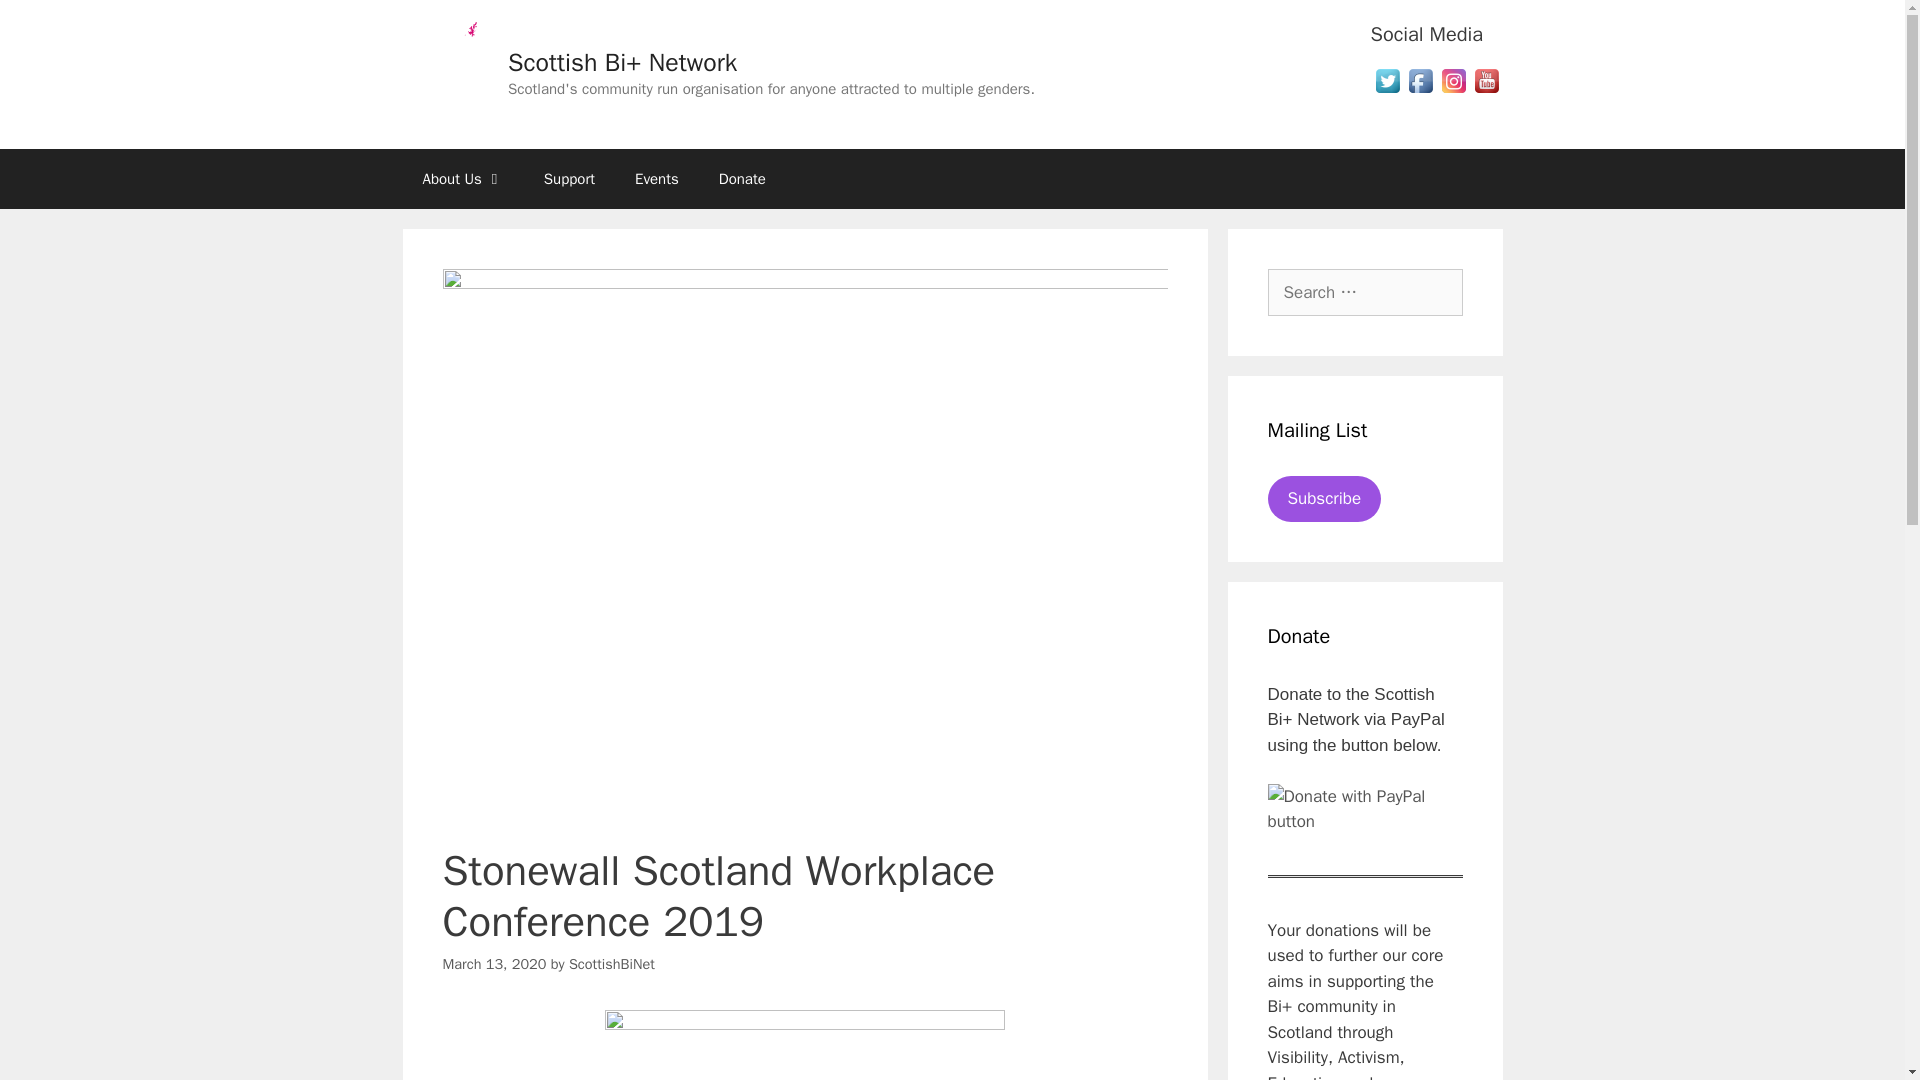 The width and height of the screenshot is (1920, 1080). Describe the element at coordinates (611, 964) in the screenshot. I see `ScottishBiNet` at that location.